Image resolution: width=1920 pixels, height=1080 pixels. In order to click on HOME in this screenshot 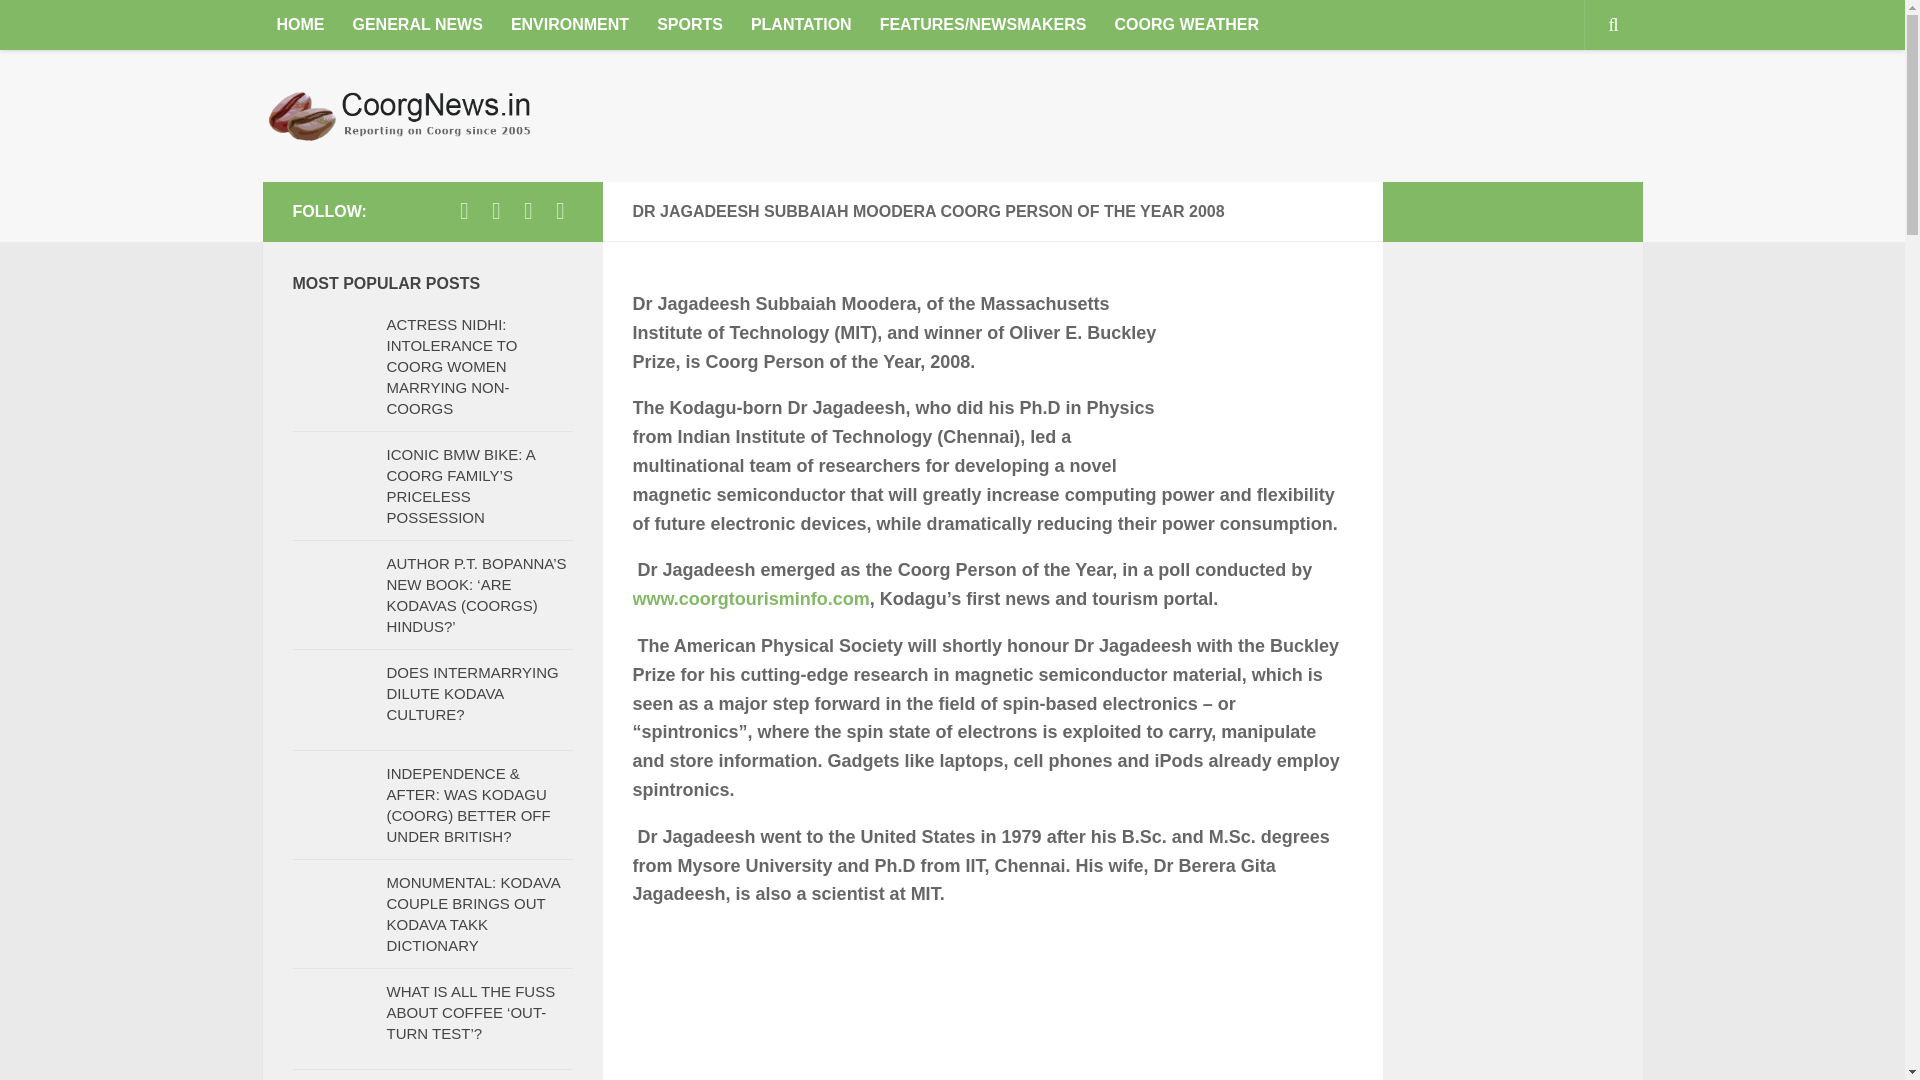, I will do `click(299, 24)`.